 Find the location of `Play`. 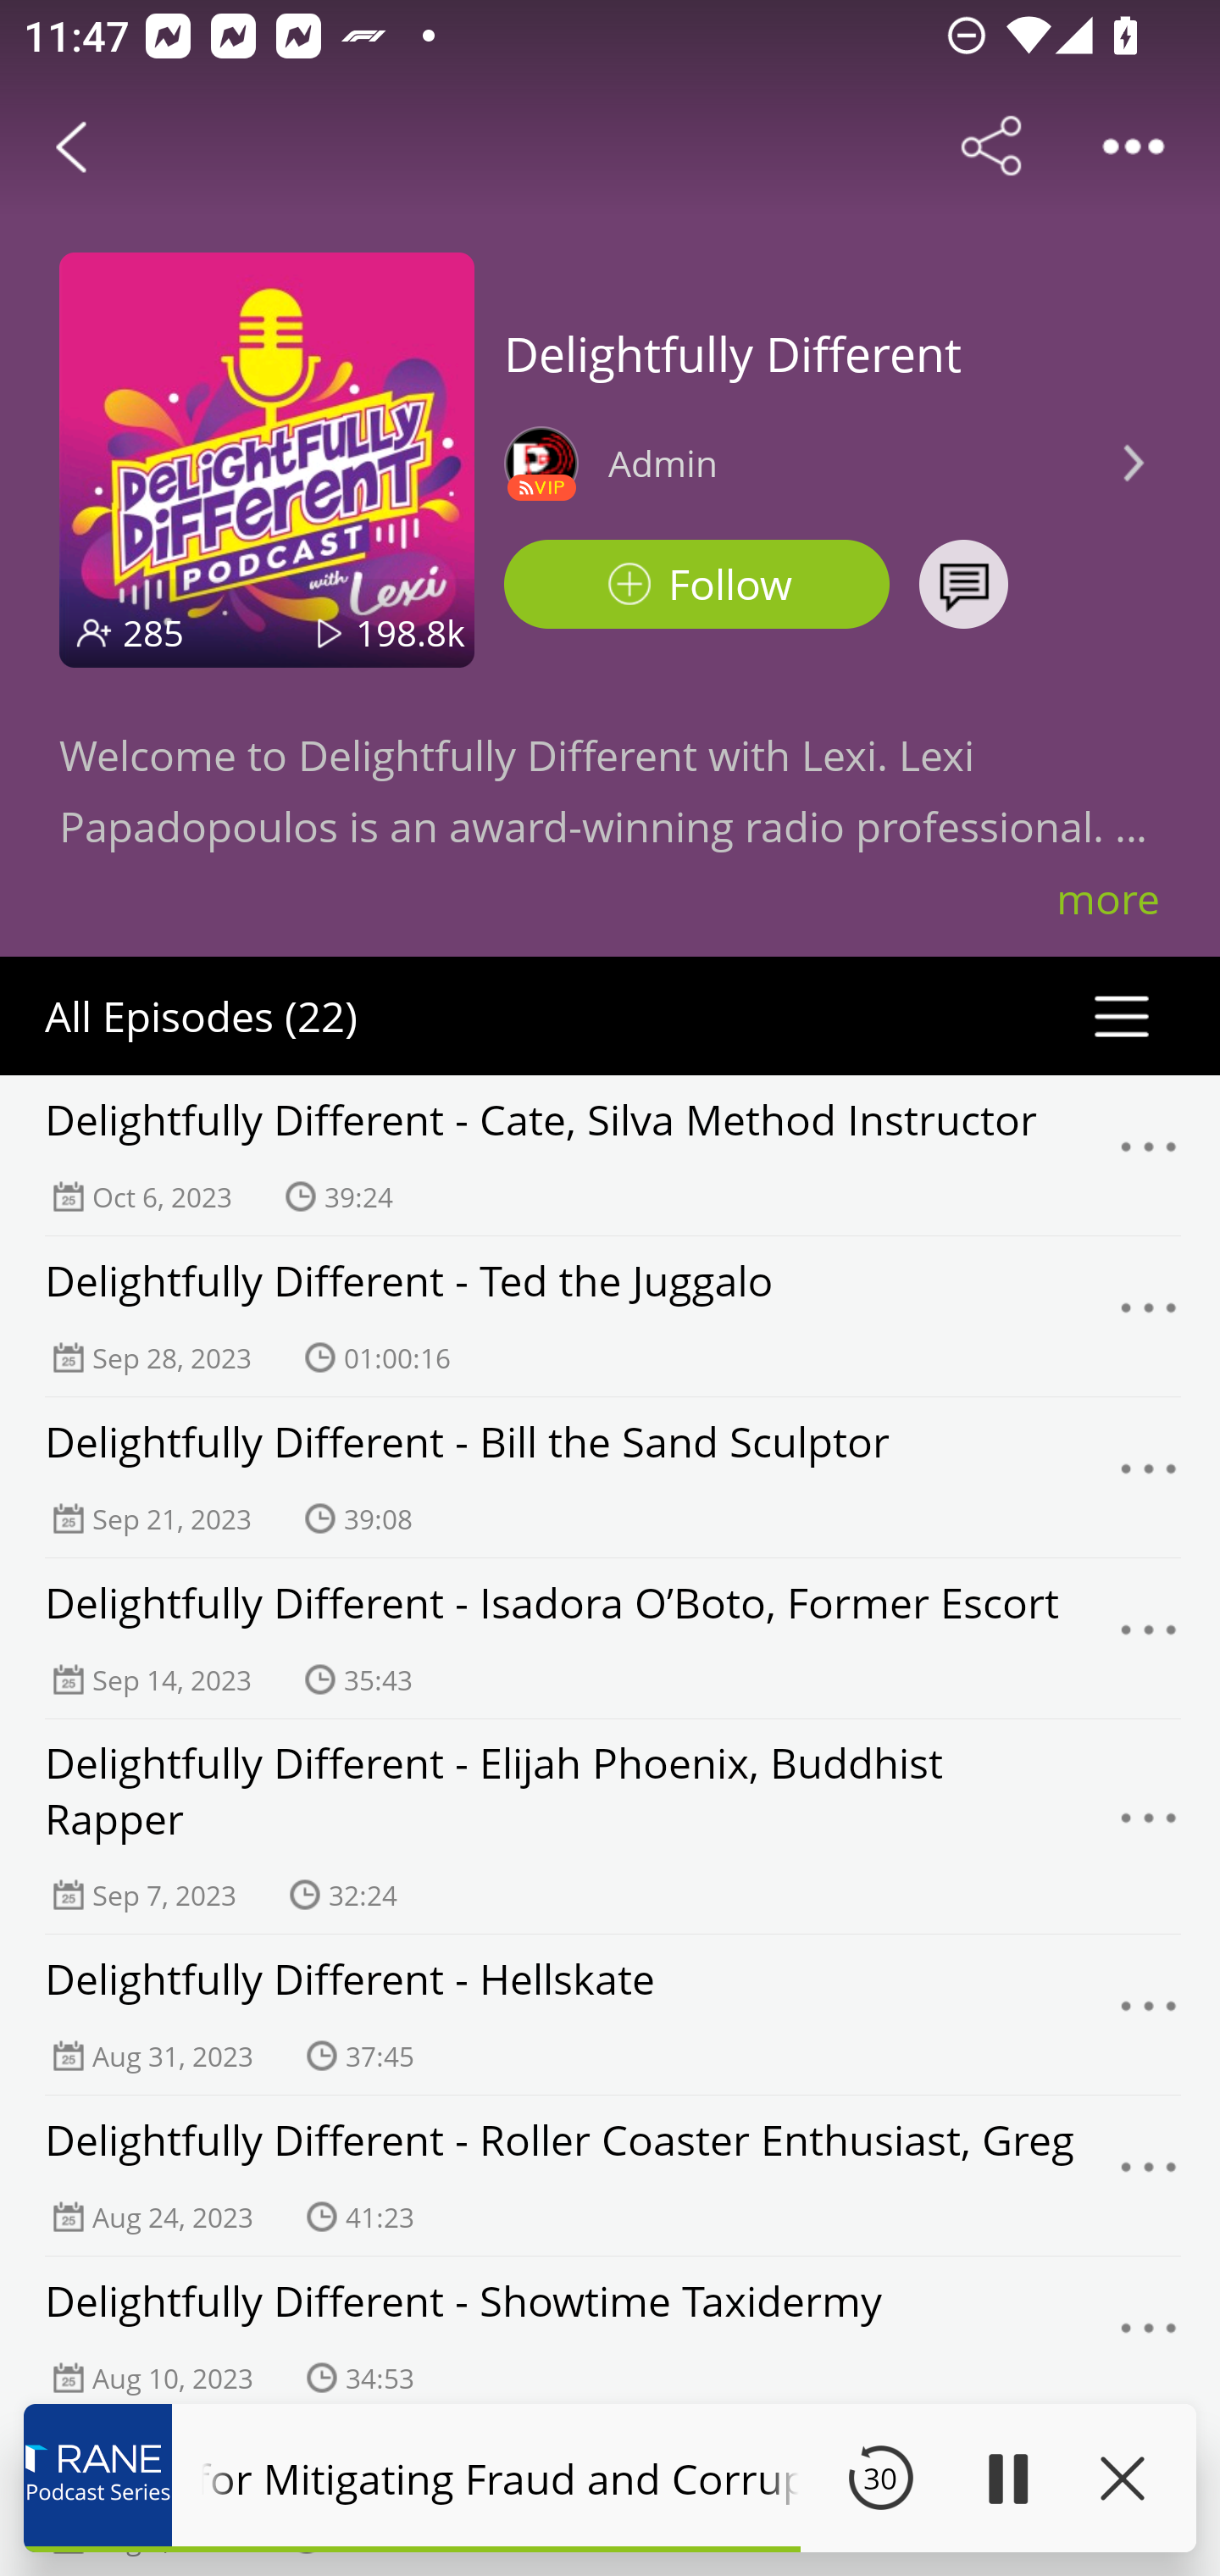

Play is located at coordinates (1006, 2478).